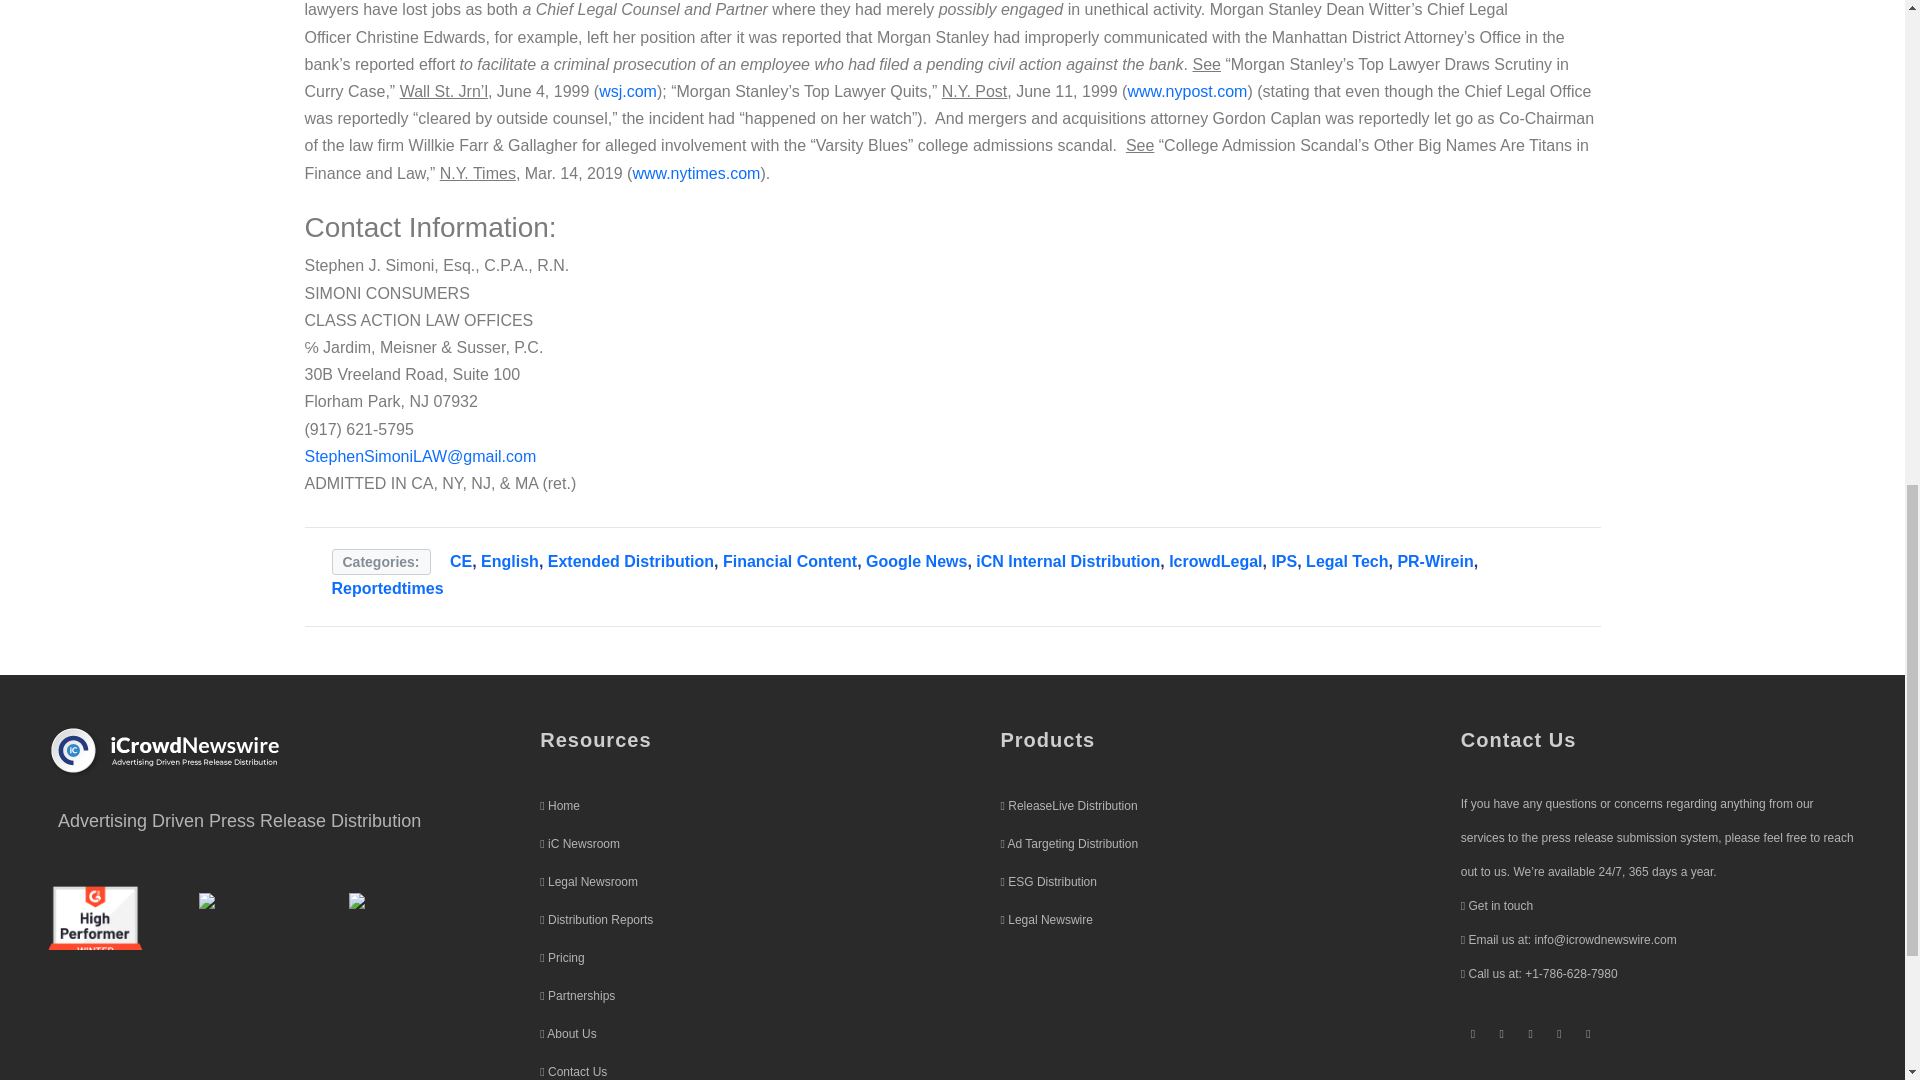 The image size is (1920, 1080). What do you see at coordinates (630, 561) in the screenshot?
I see `Extended Distribution` at bounding box center [630, 561].